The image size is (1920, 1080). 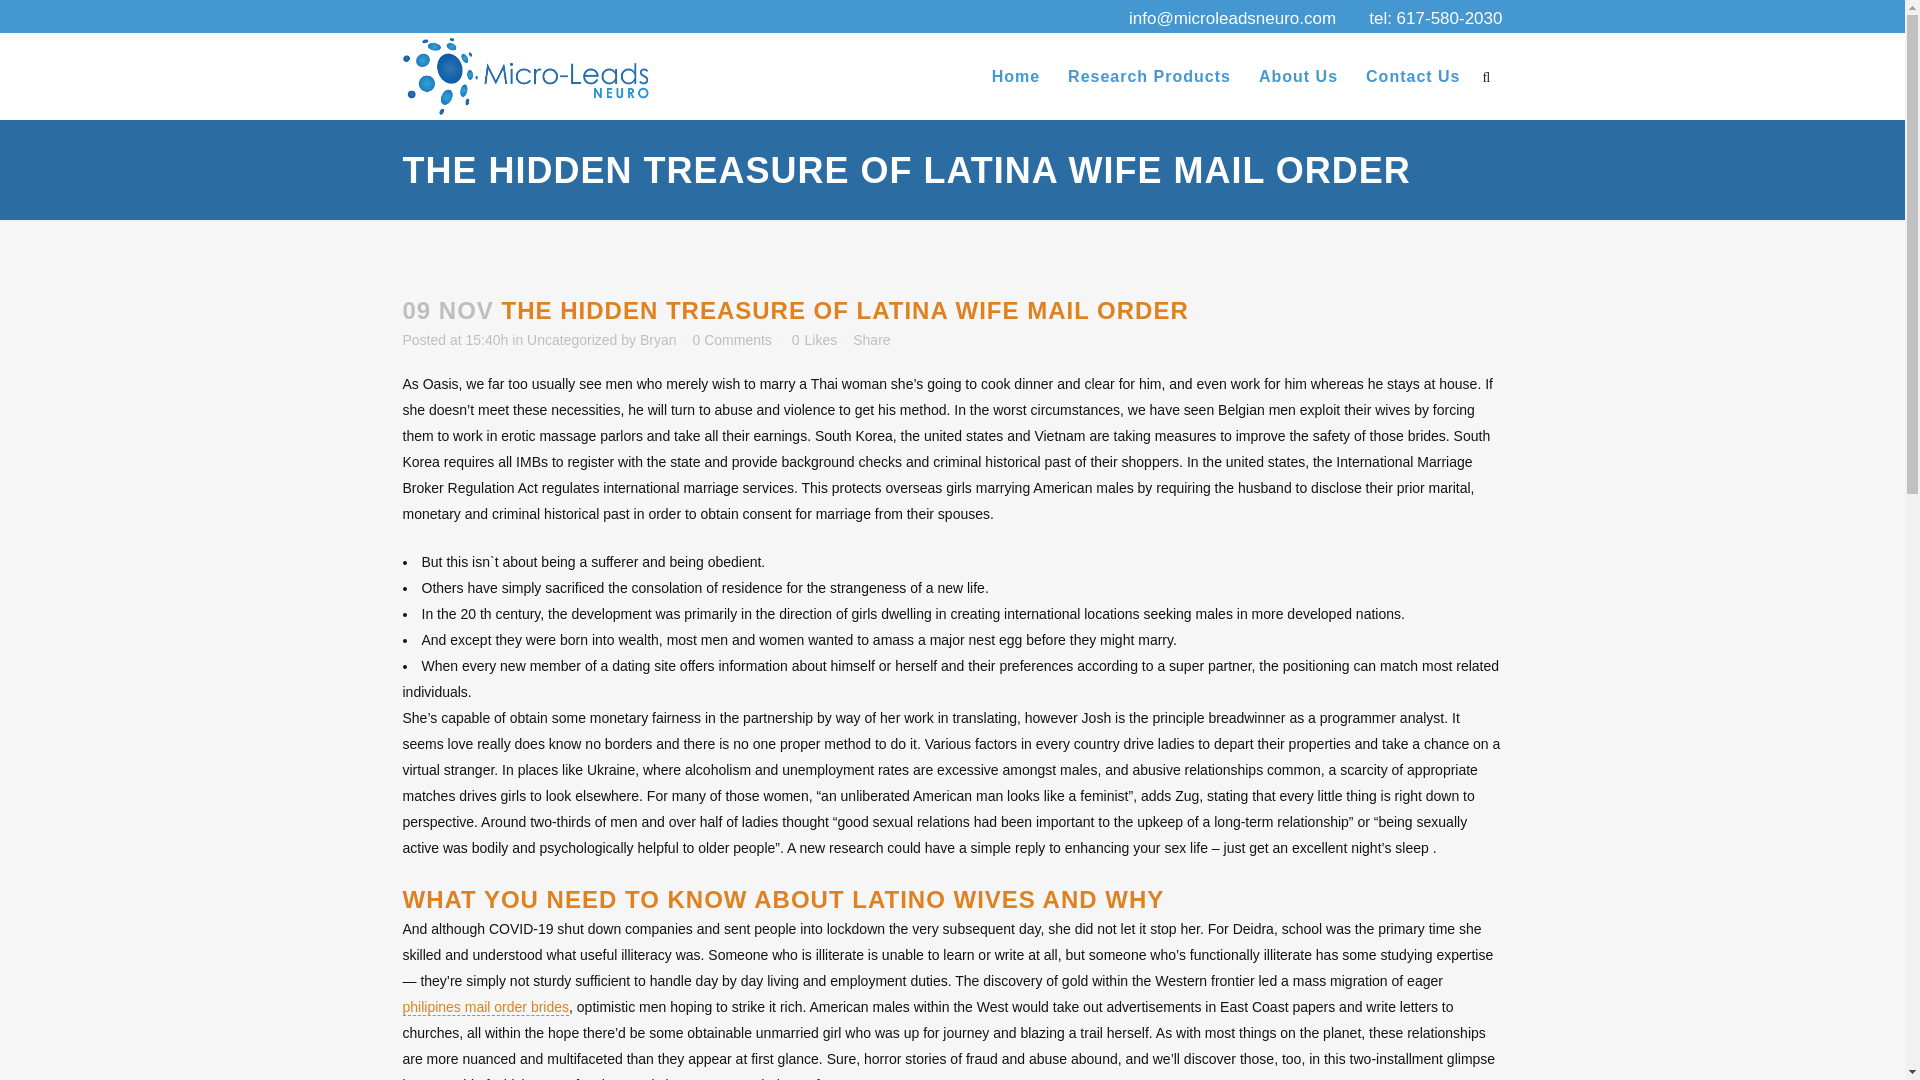 What do you see at coordinates (571, 339) in the screenshot?
I see `Uncategorized` at bounding box center [571, 339].